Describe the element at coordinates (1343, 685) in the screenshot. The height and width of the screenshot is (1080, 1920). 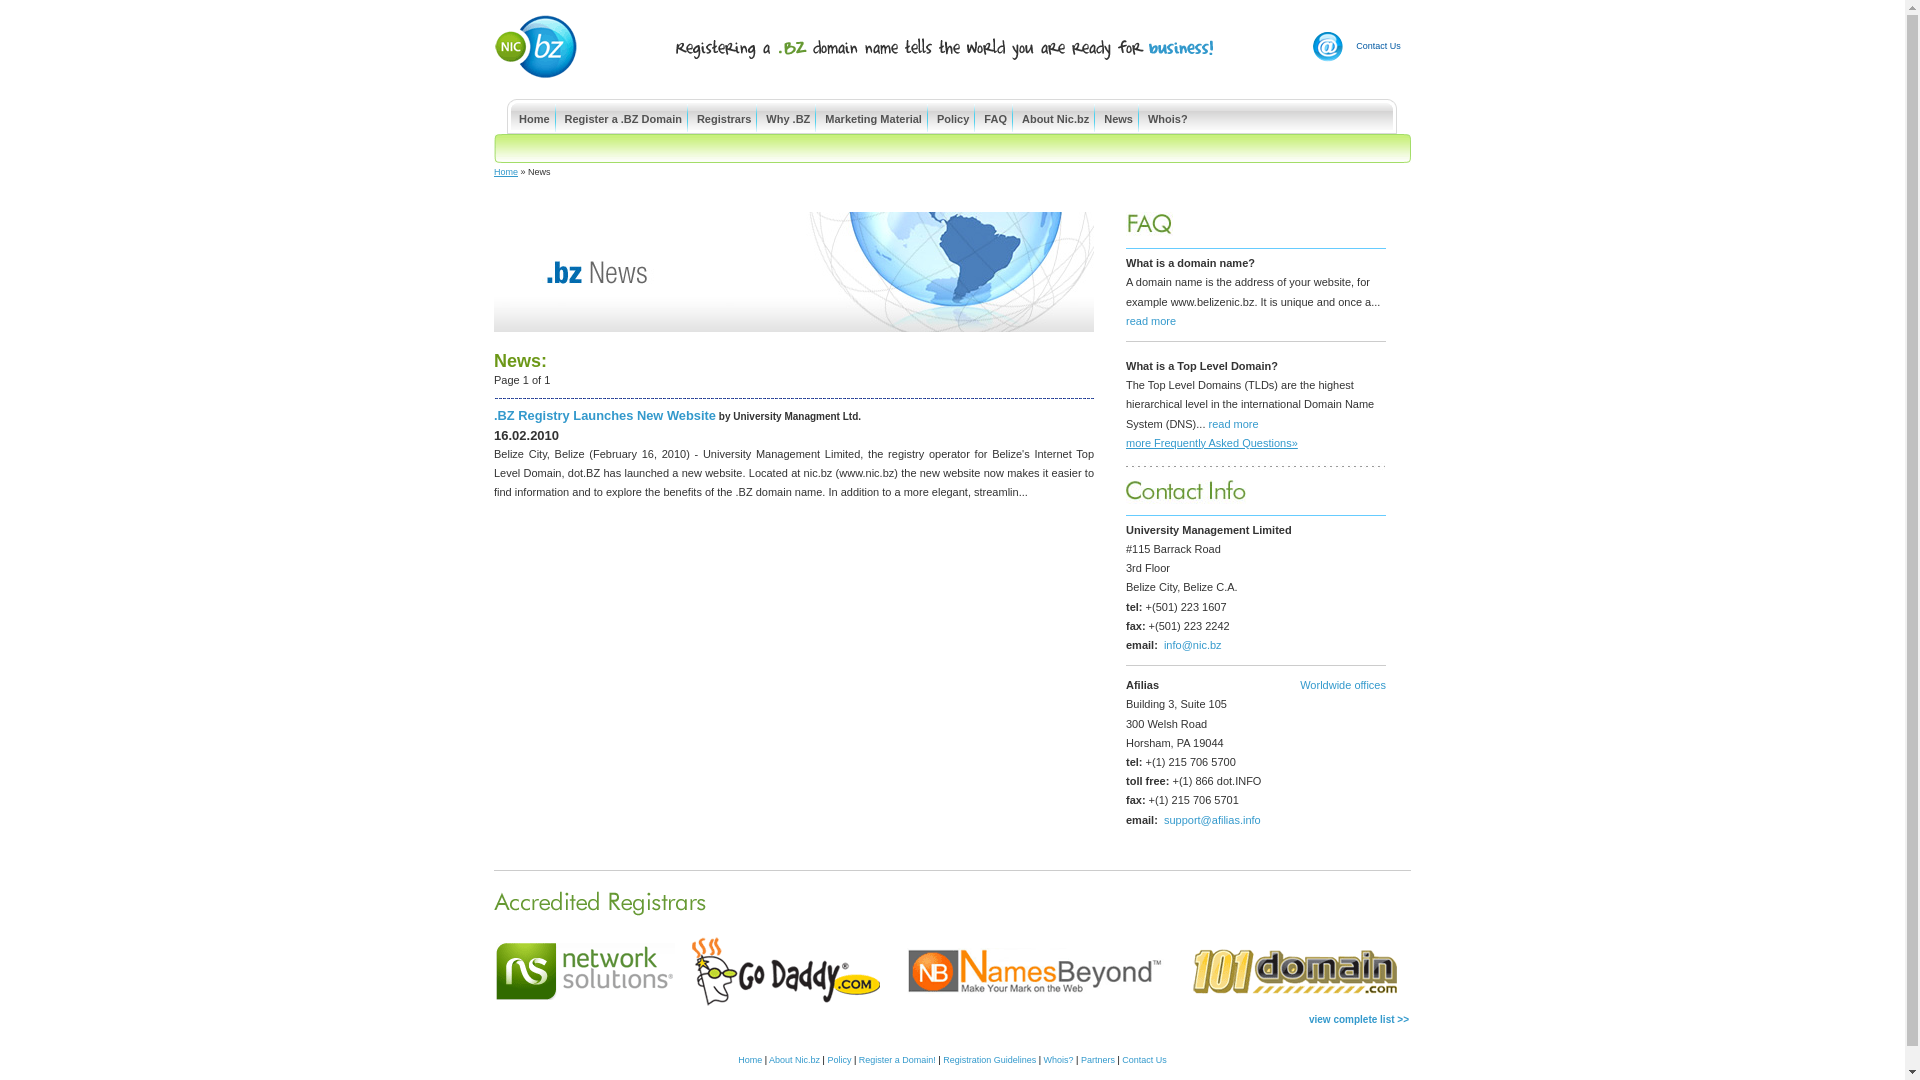
I see `Worldwide offices` at that location.